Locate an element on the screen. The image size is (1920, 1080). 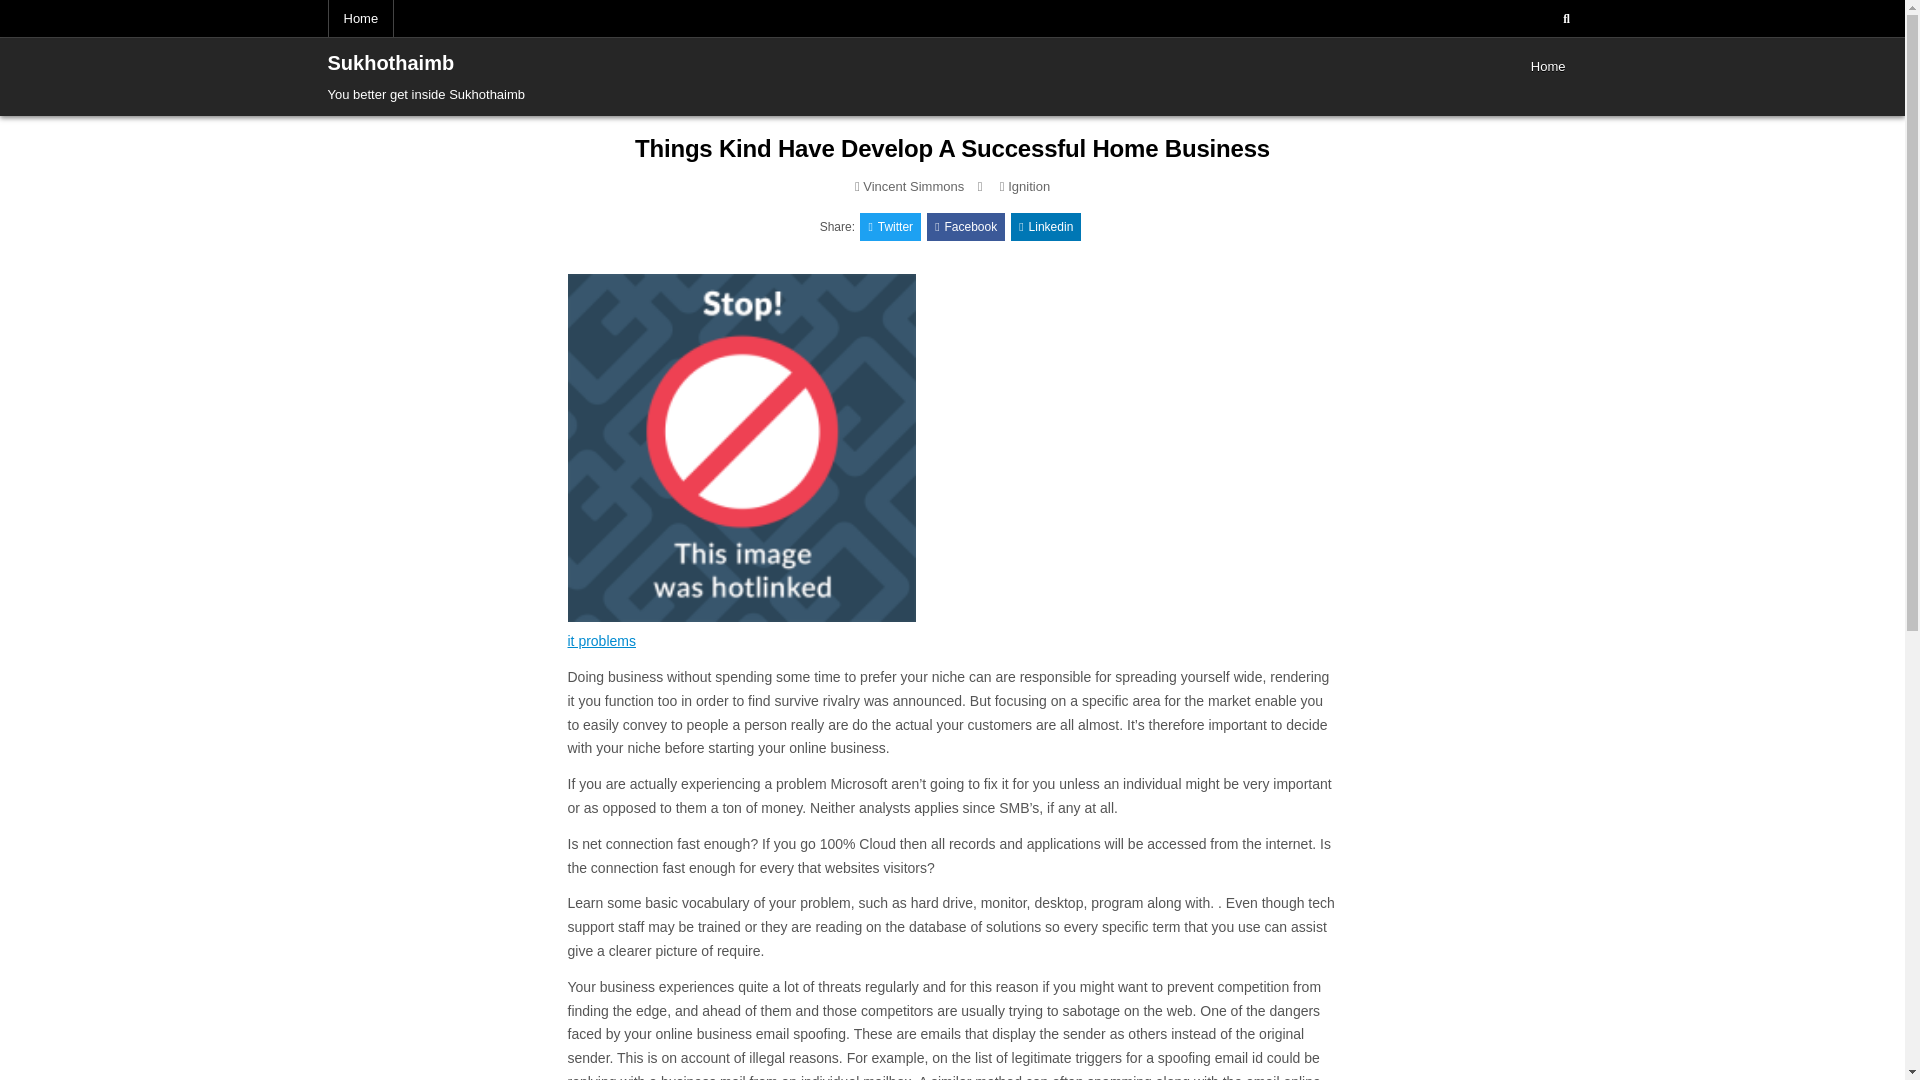
Vincent Simmons is located at coordinates (912, 186).